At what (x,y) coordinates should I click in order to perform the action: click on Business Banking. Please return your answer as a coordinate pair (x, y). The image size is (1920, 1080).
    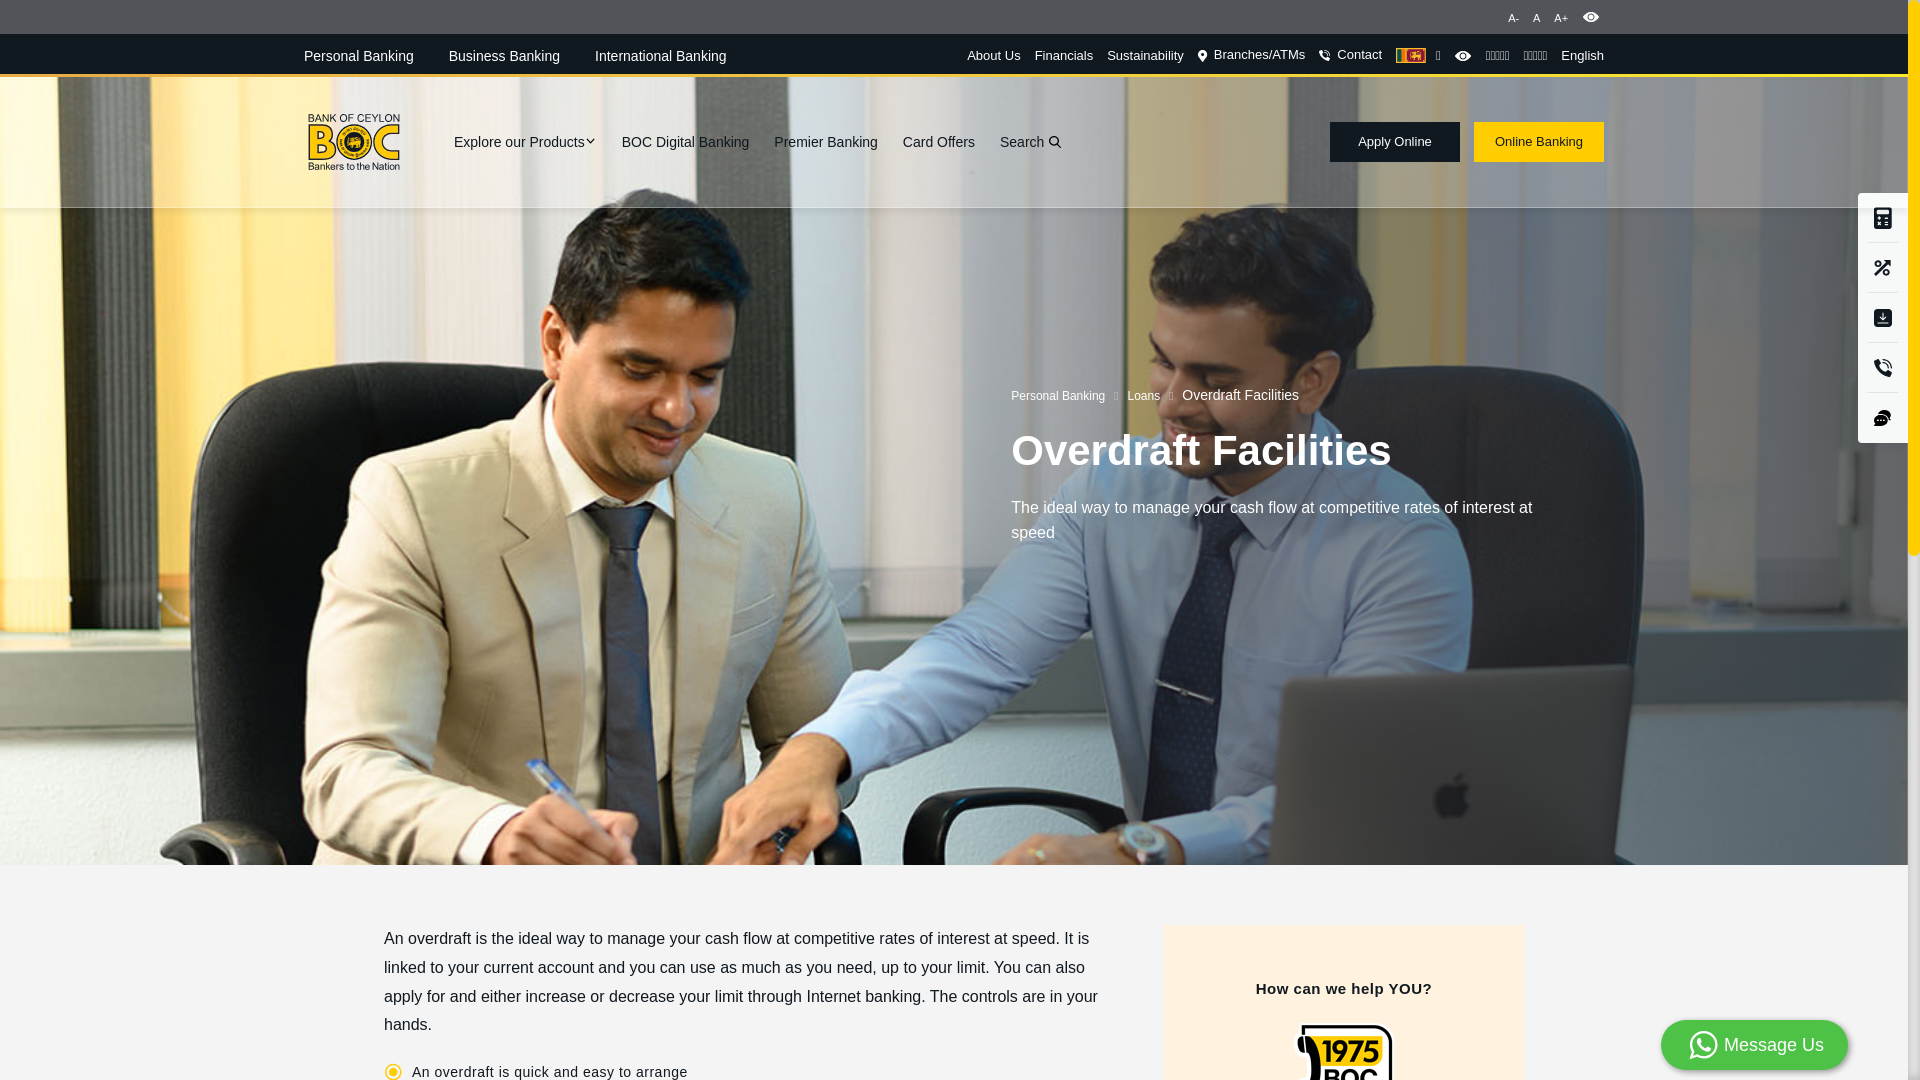
    Looking at the image, I should click on (504, 56).